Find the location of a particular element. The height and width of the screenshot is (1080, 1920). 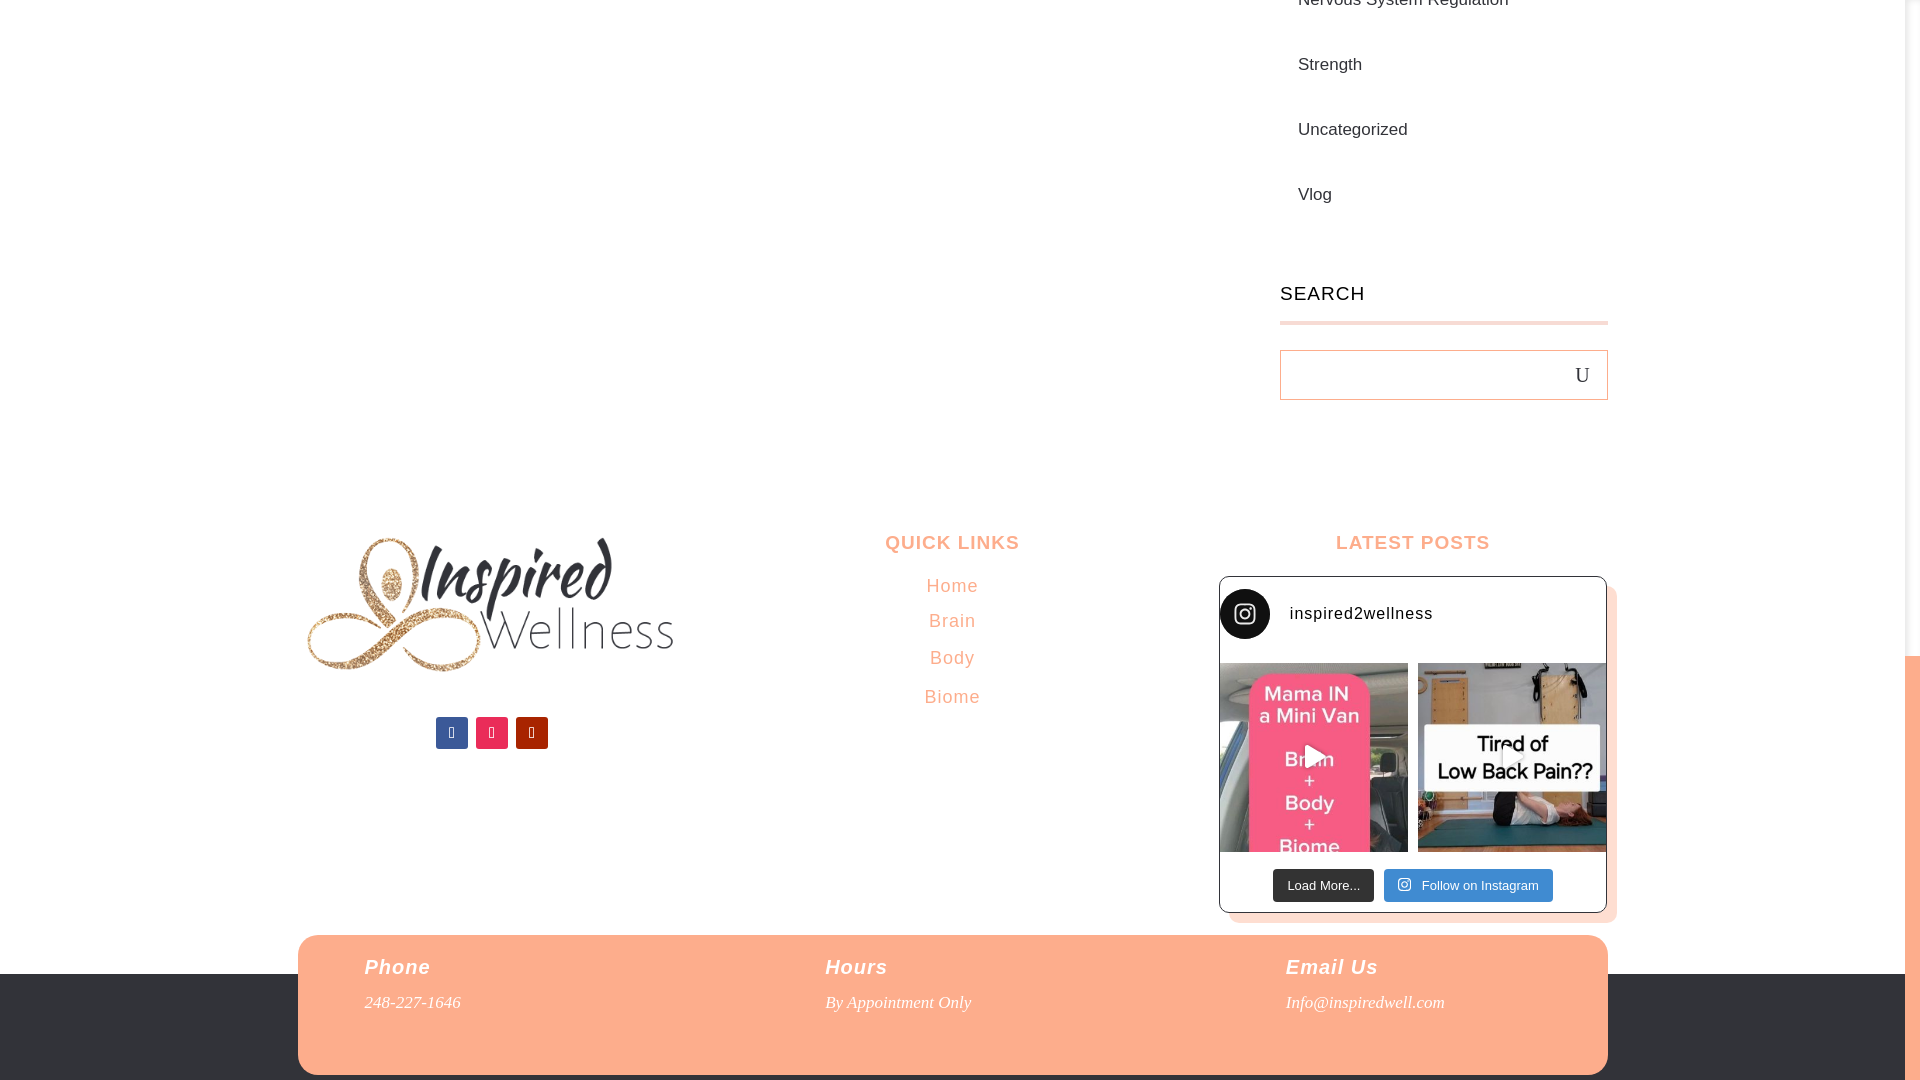

Follow on Instagram is located at coordinates (492, 733).